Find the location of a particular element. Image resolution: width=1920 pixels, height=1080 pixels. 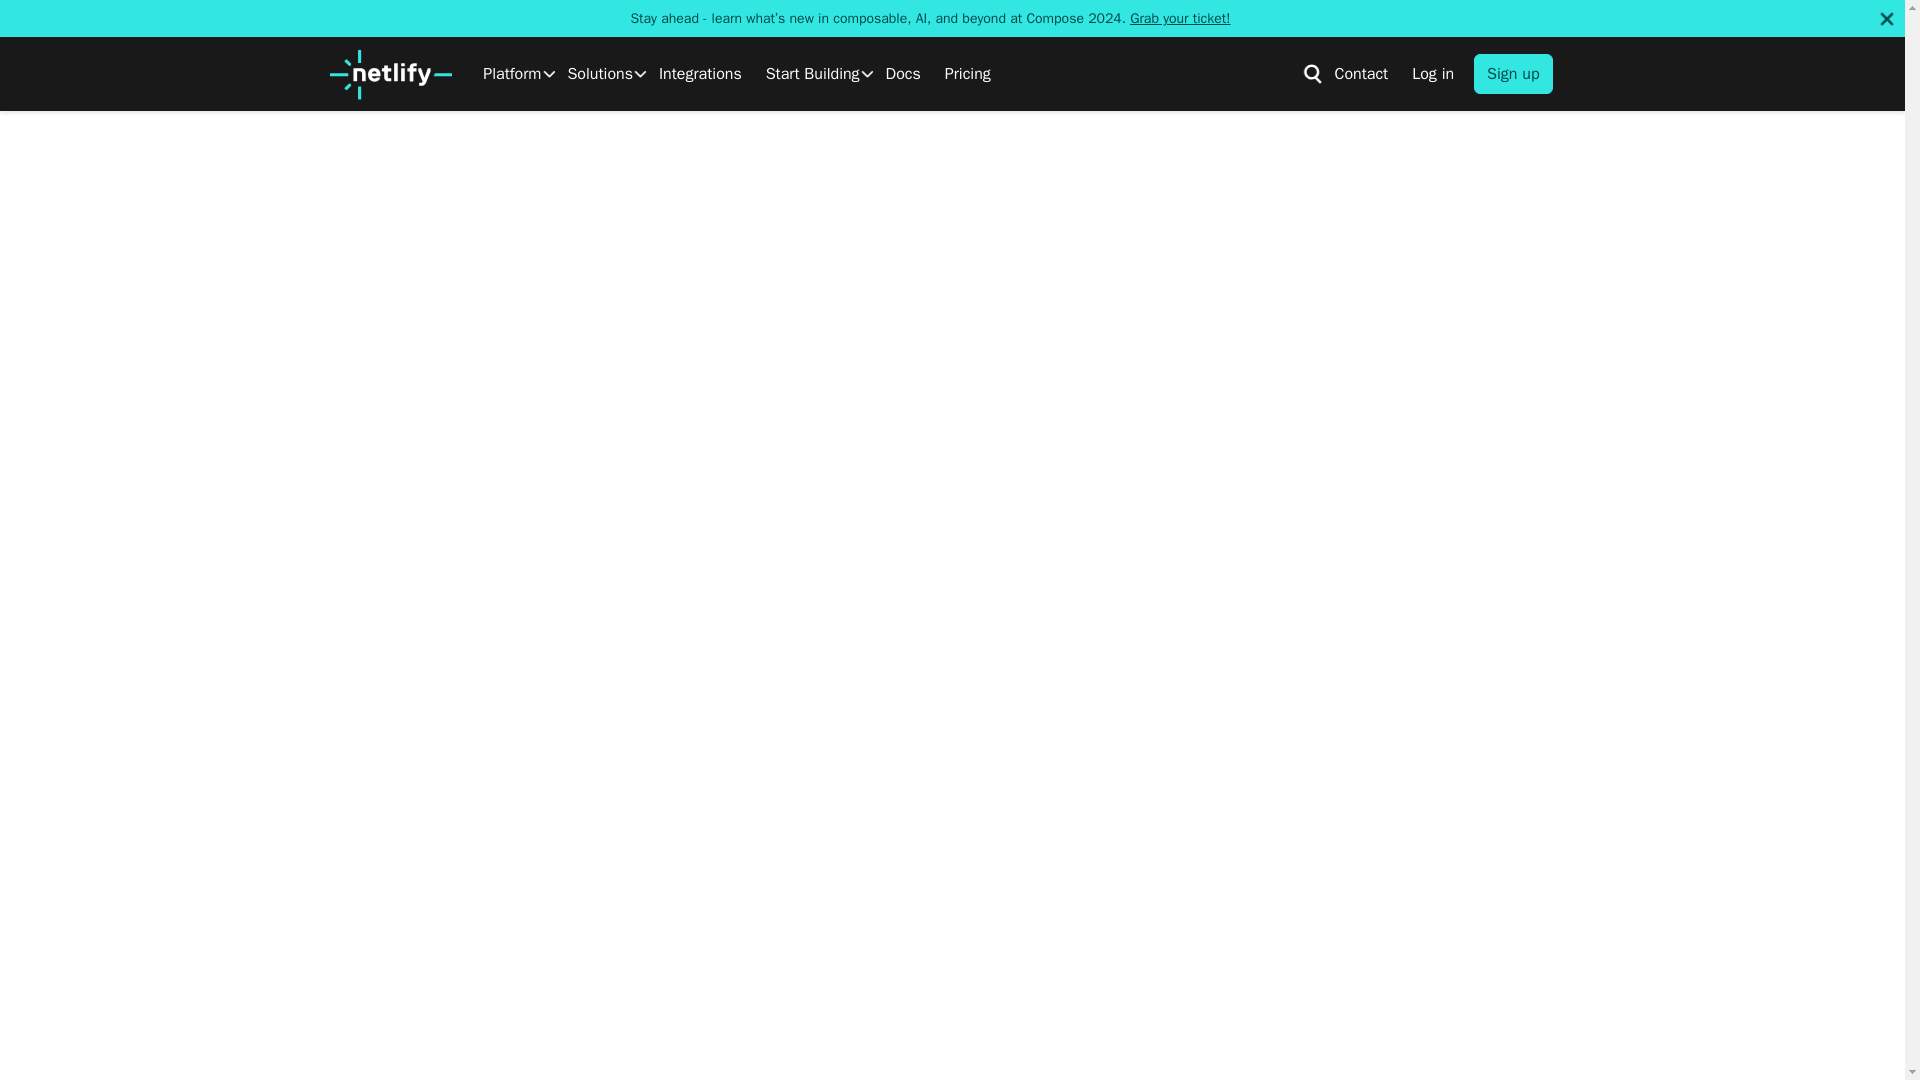

Grab your ticket! is located at coordinates (1180, 18).